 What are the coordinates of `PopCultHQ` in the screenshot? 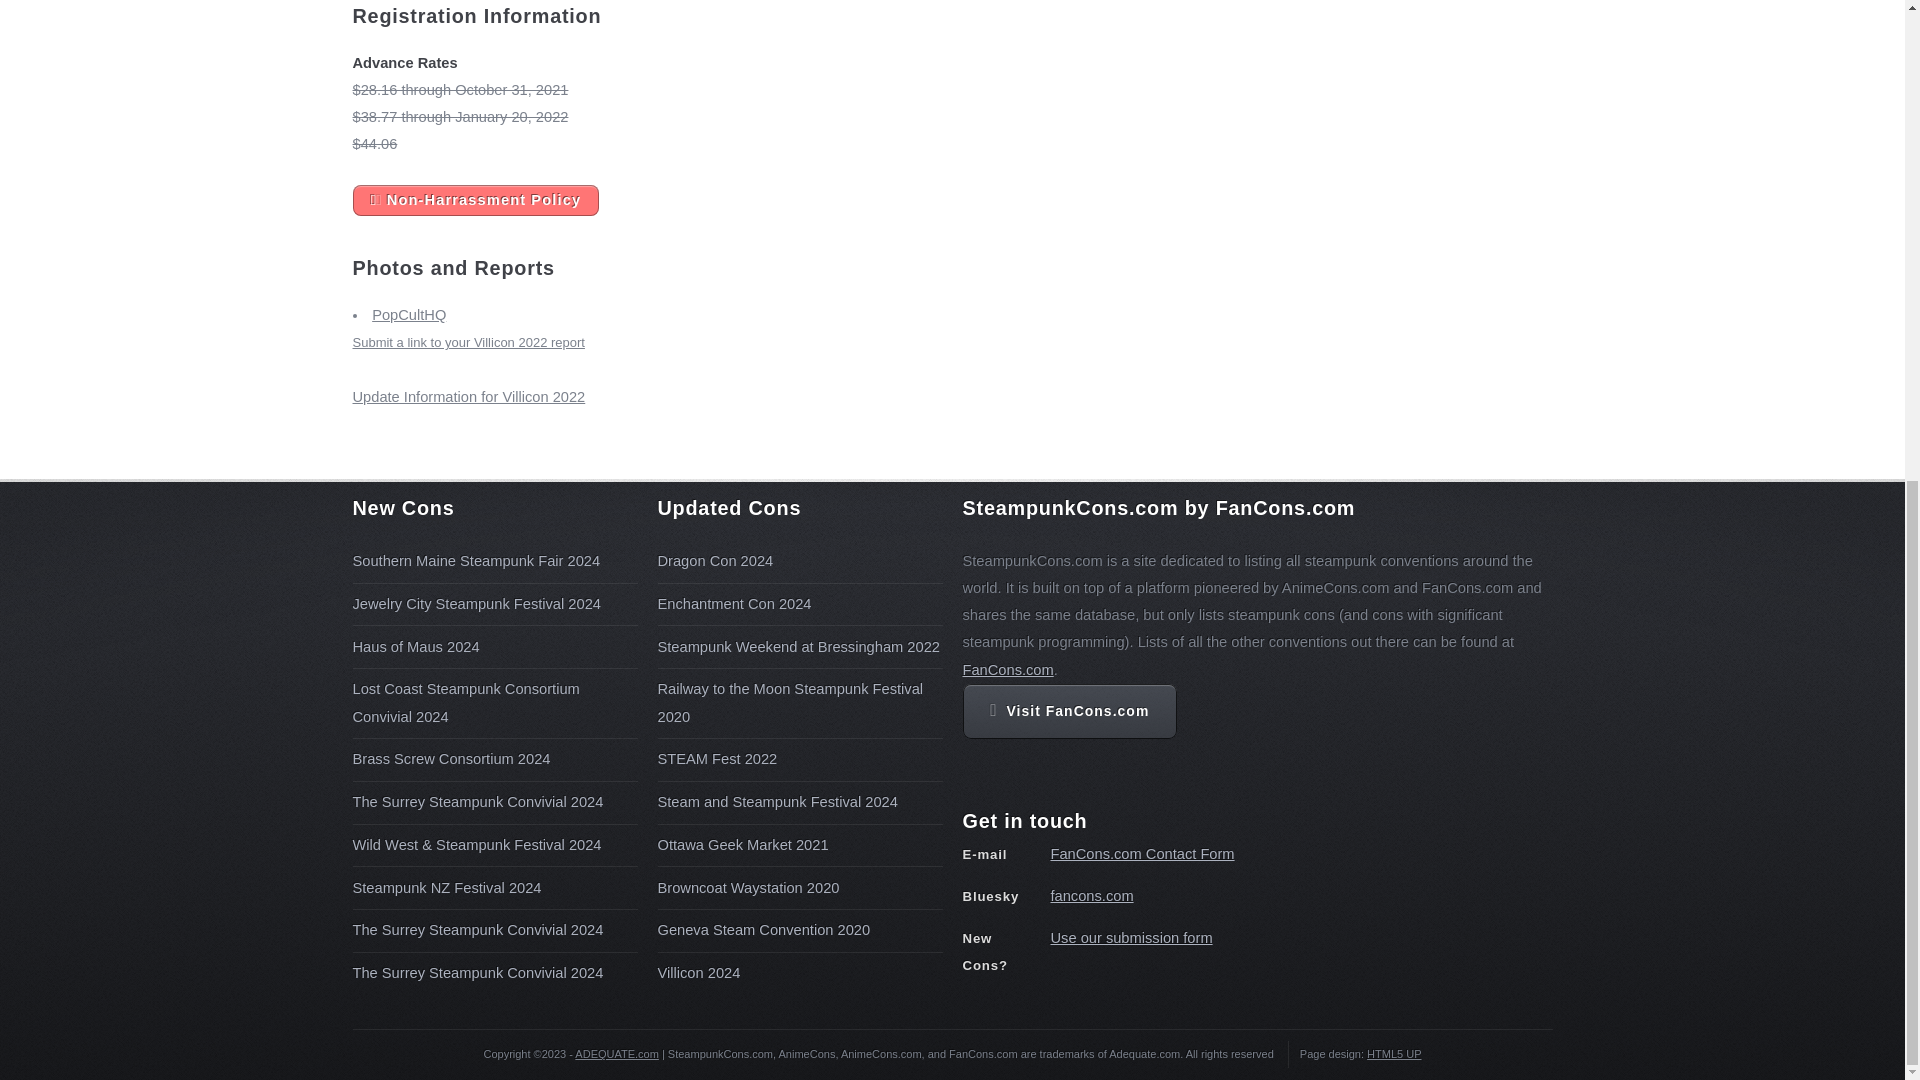 It's located at (408, 314).